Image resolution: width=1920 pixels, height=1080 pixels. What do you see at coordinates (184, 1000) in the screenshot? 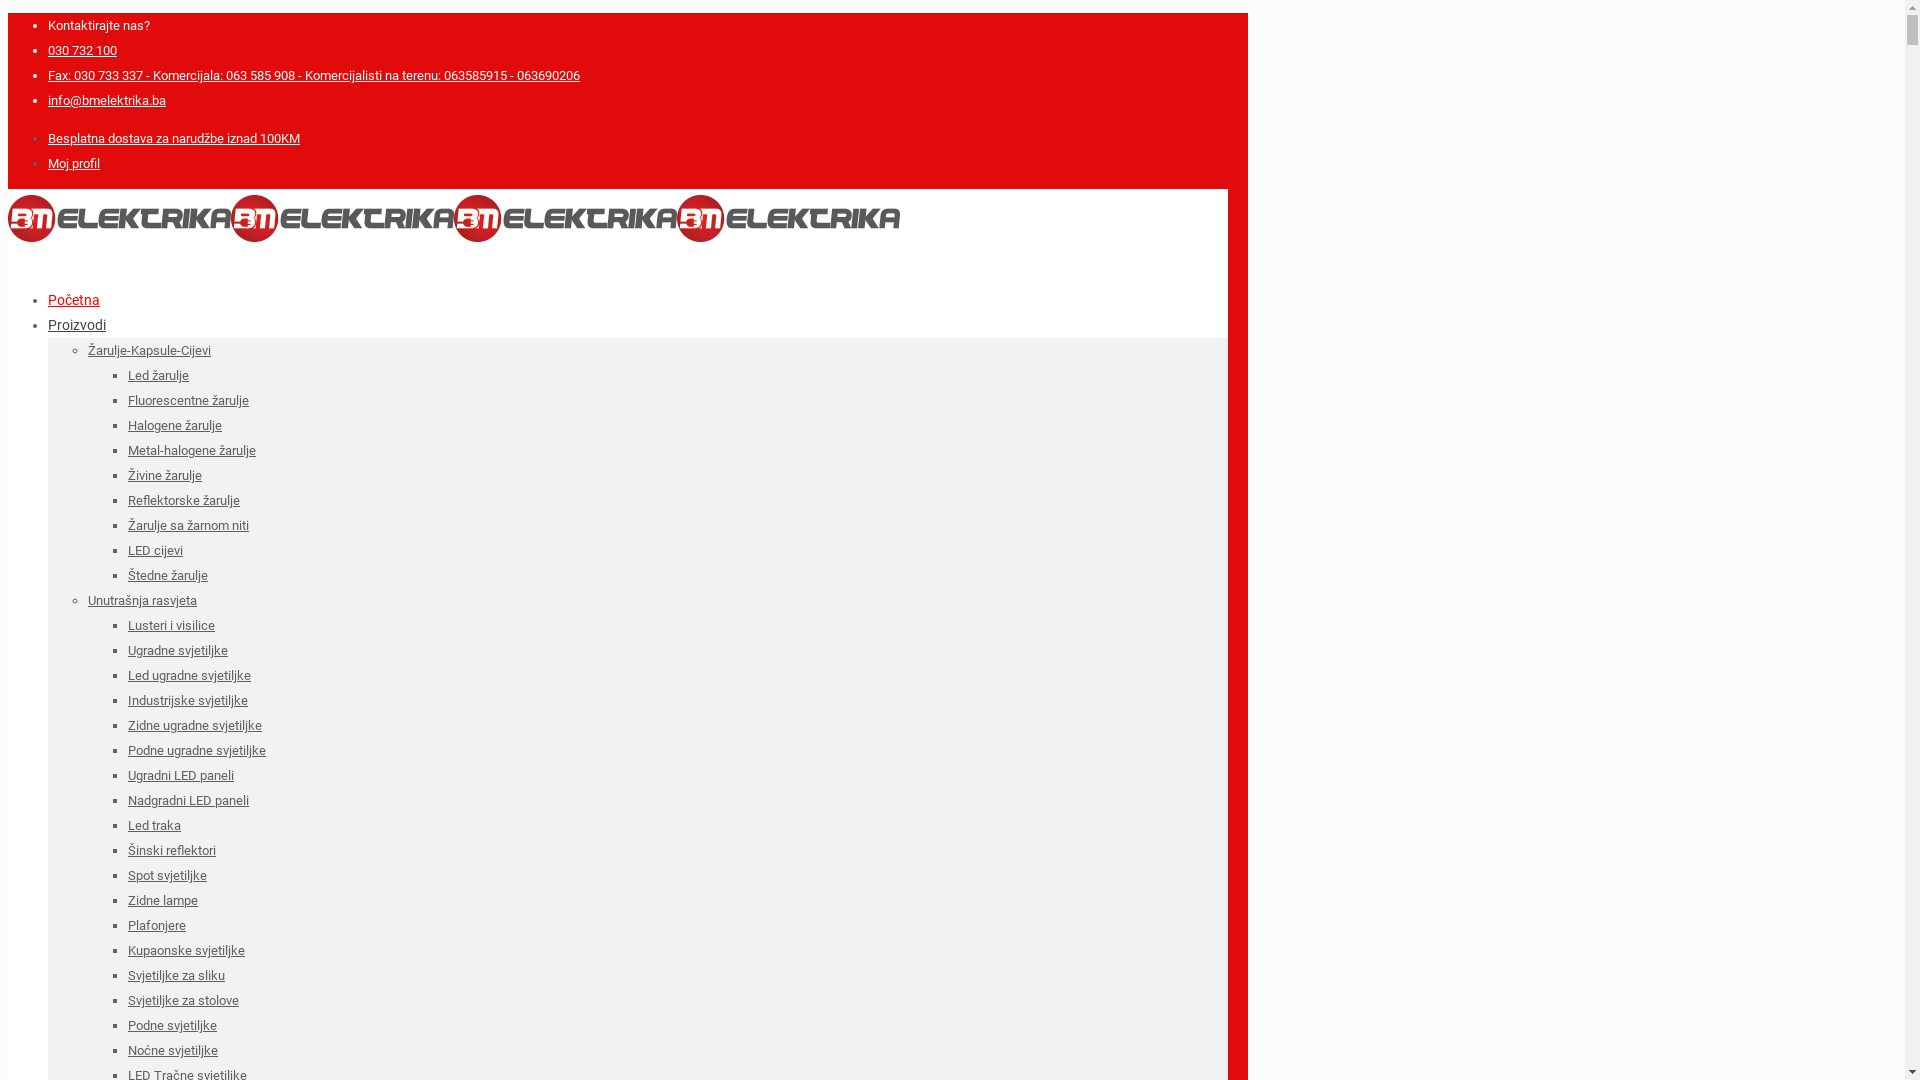
I see `Svjetiljke za stolove` at bounding box center [184, 1000].